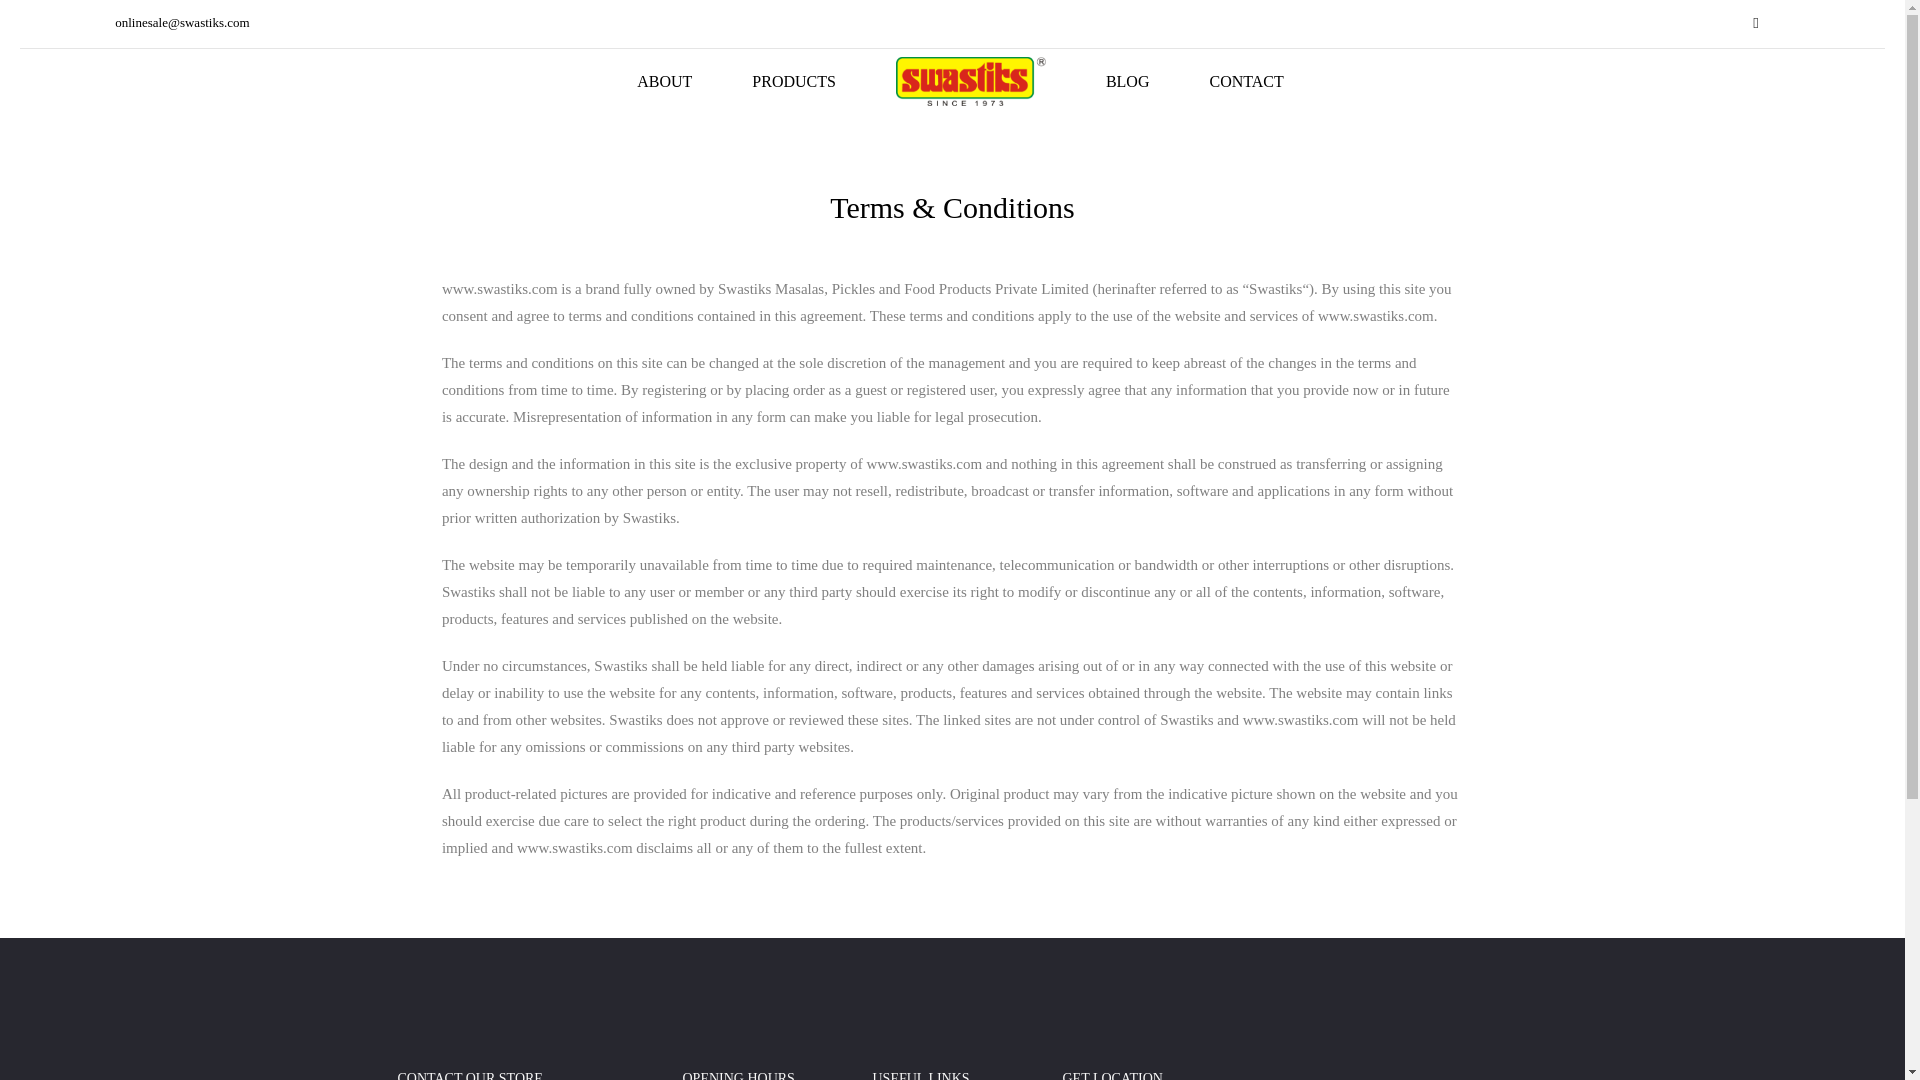  I want to click on ABOUT, so click(664, 82).